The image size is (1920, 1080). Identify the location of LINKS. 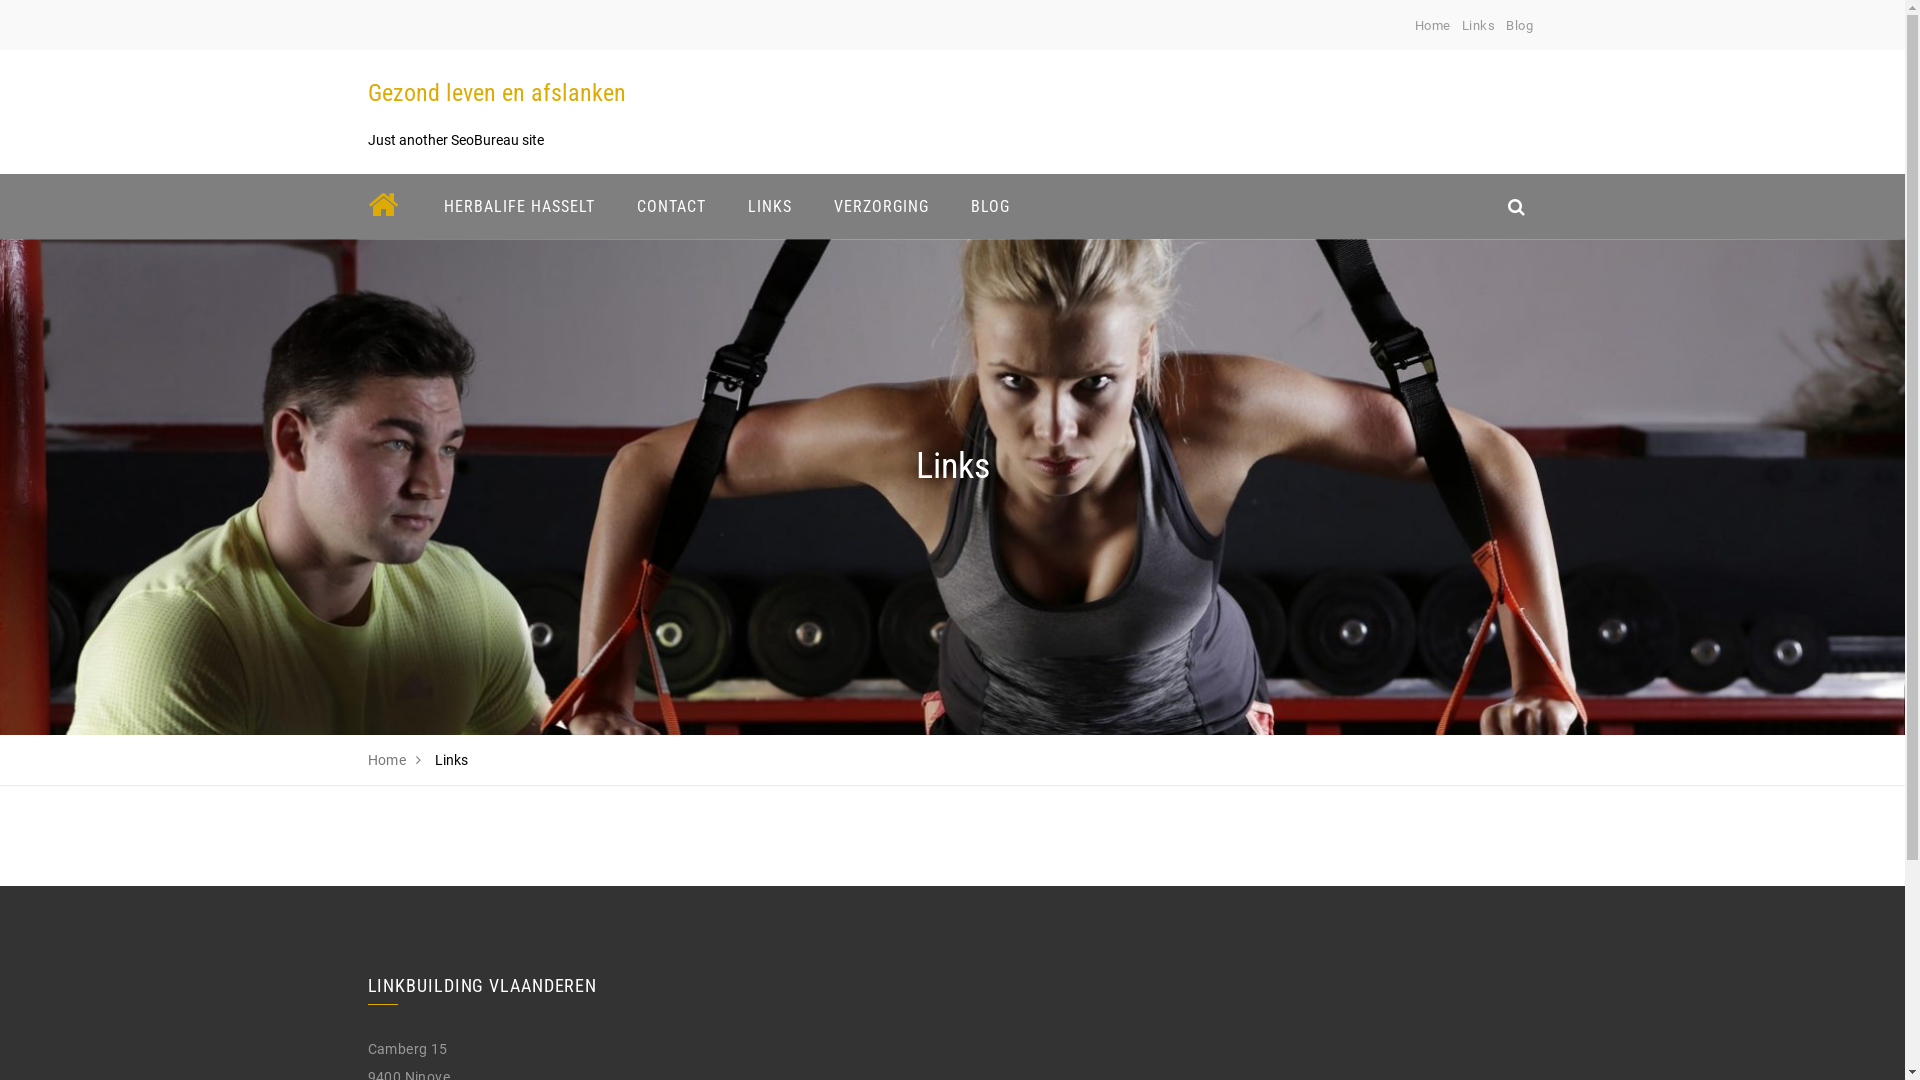
(769, 206).